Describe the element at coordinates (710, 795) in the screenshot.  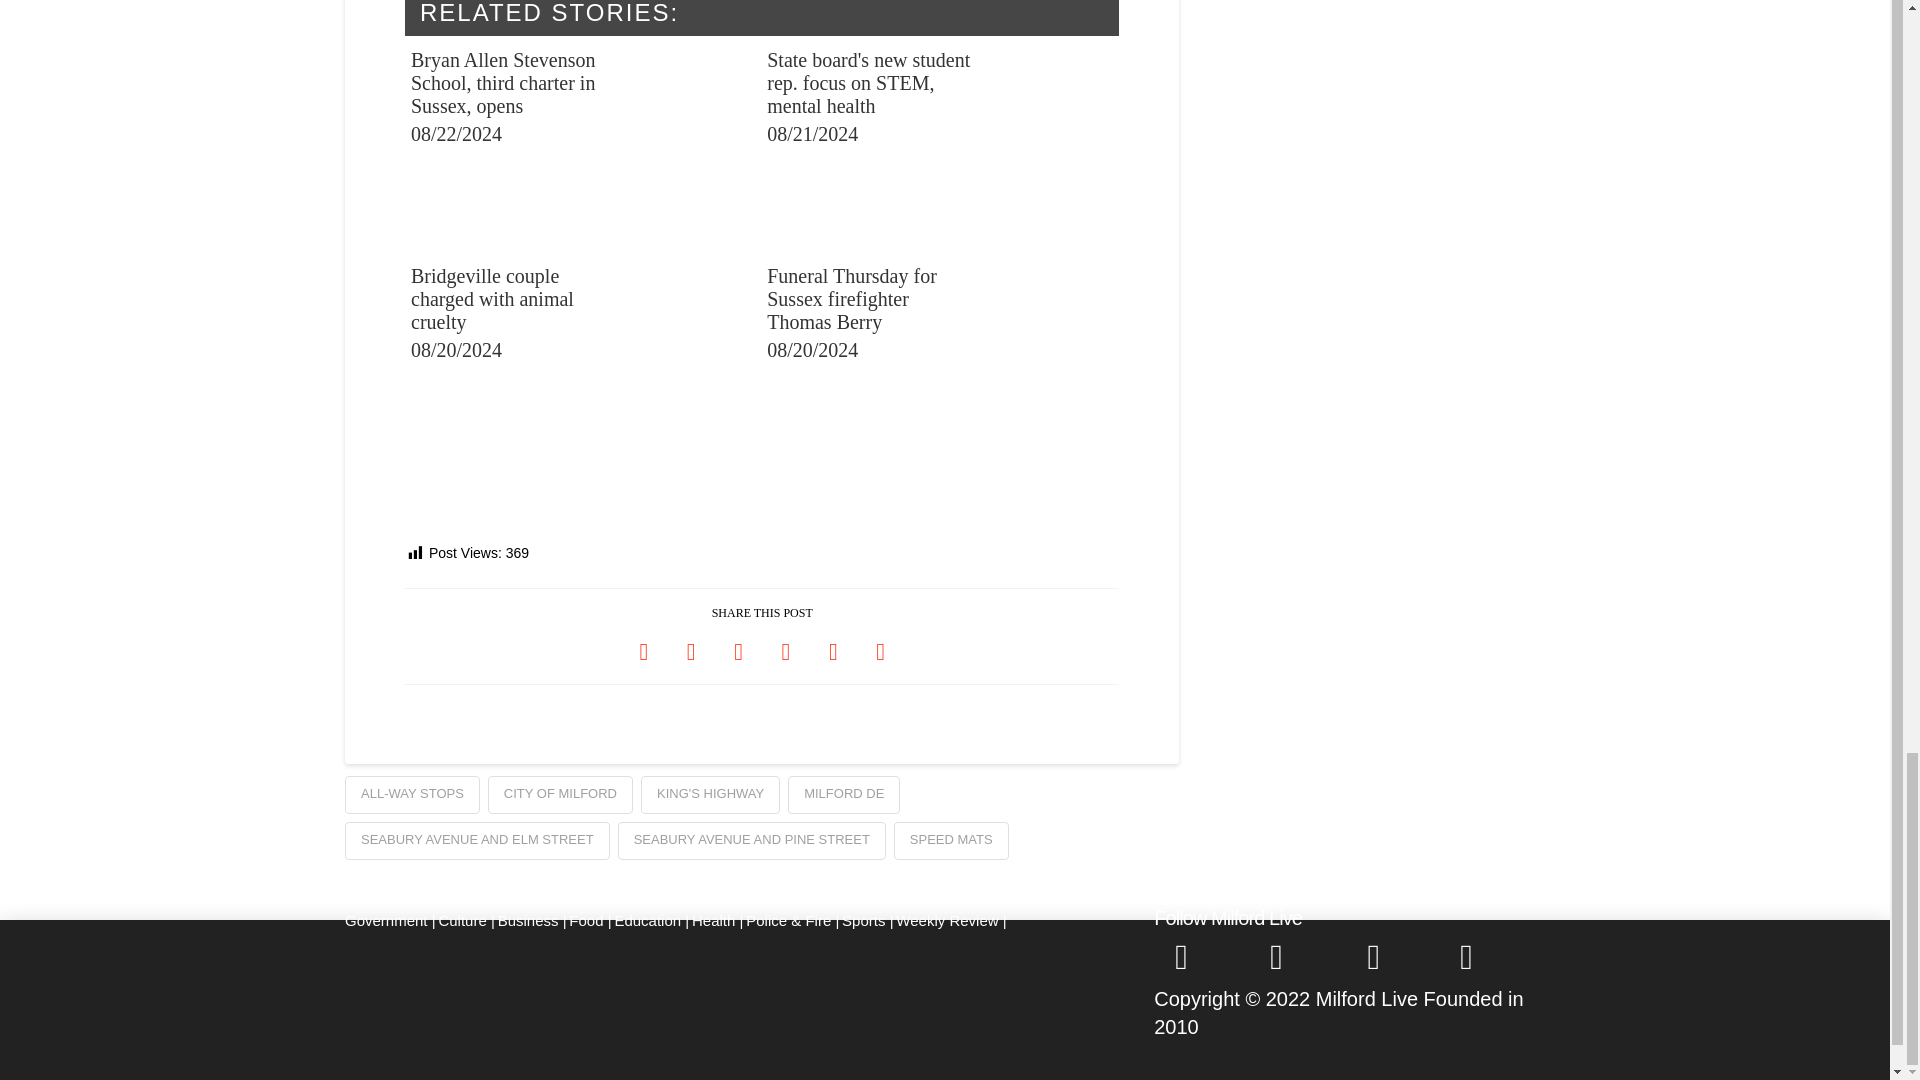
I see `KING'S HIGHWAY` at that location.